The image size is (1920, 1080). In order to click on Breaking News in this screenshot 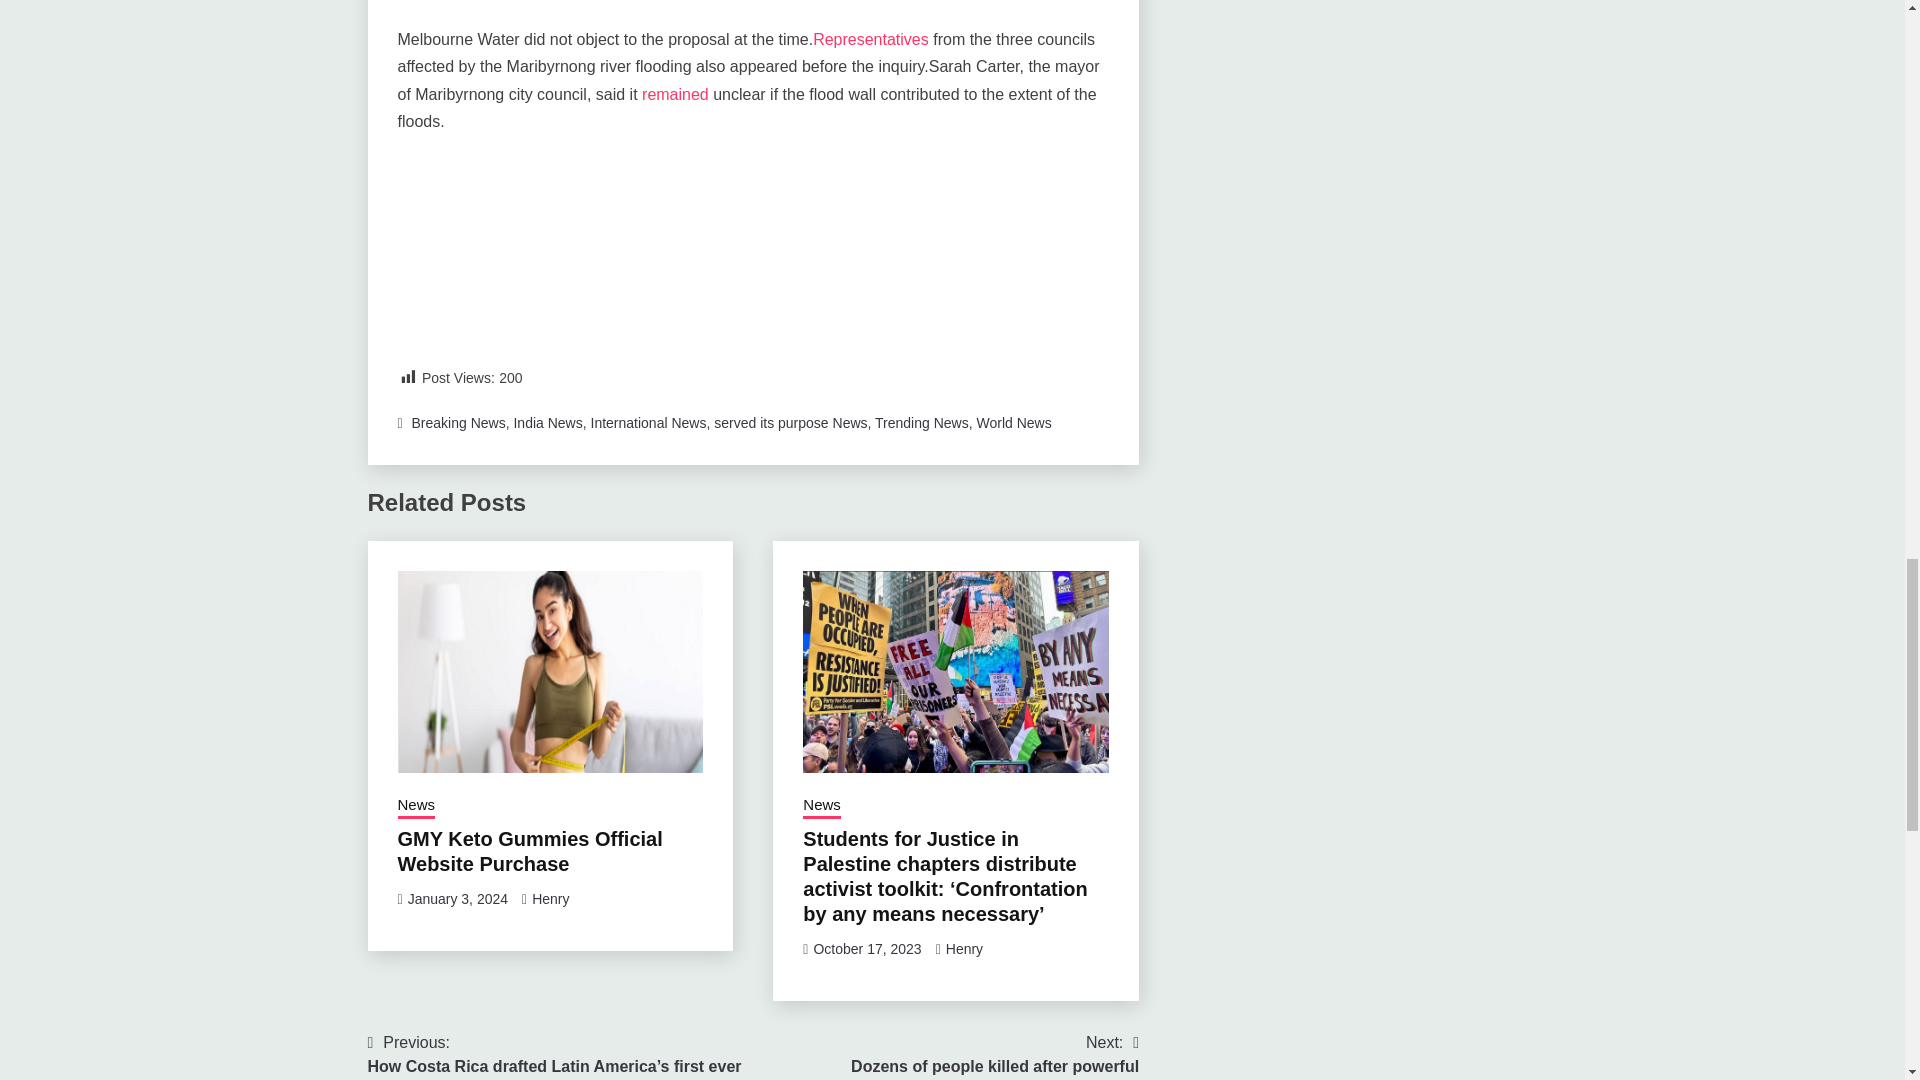, I will do `click(459, 422)`.